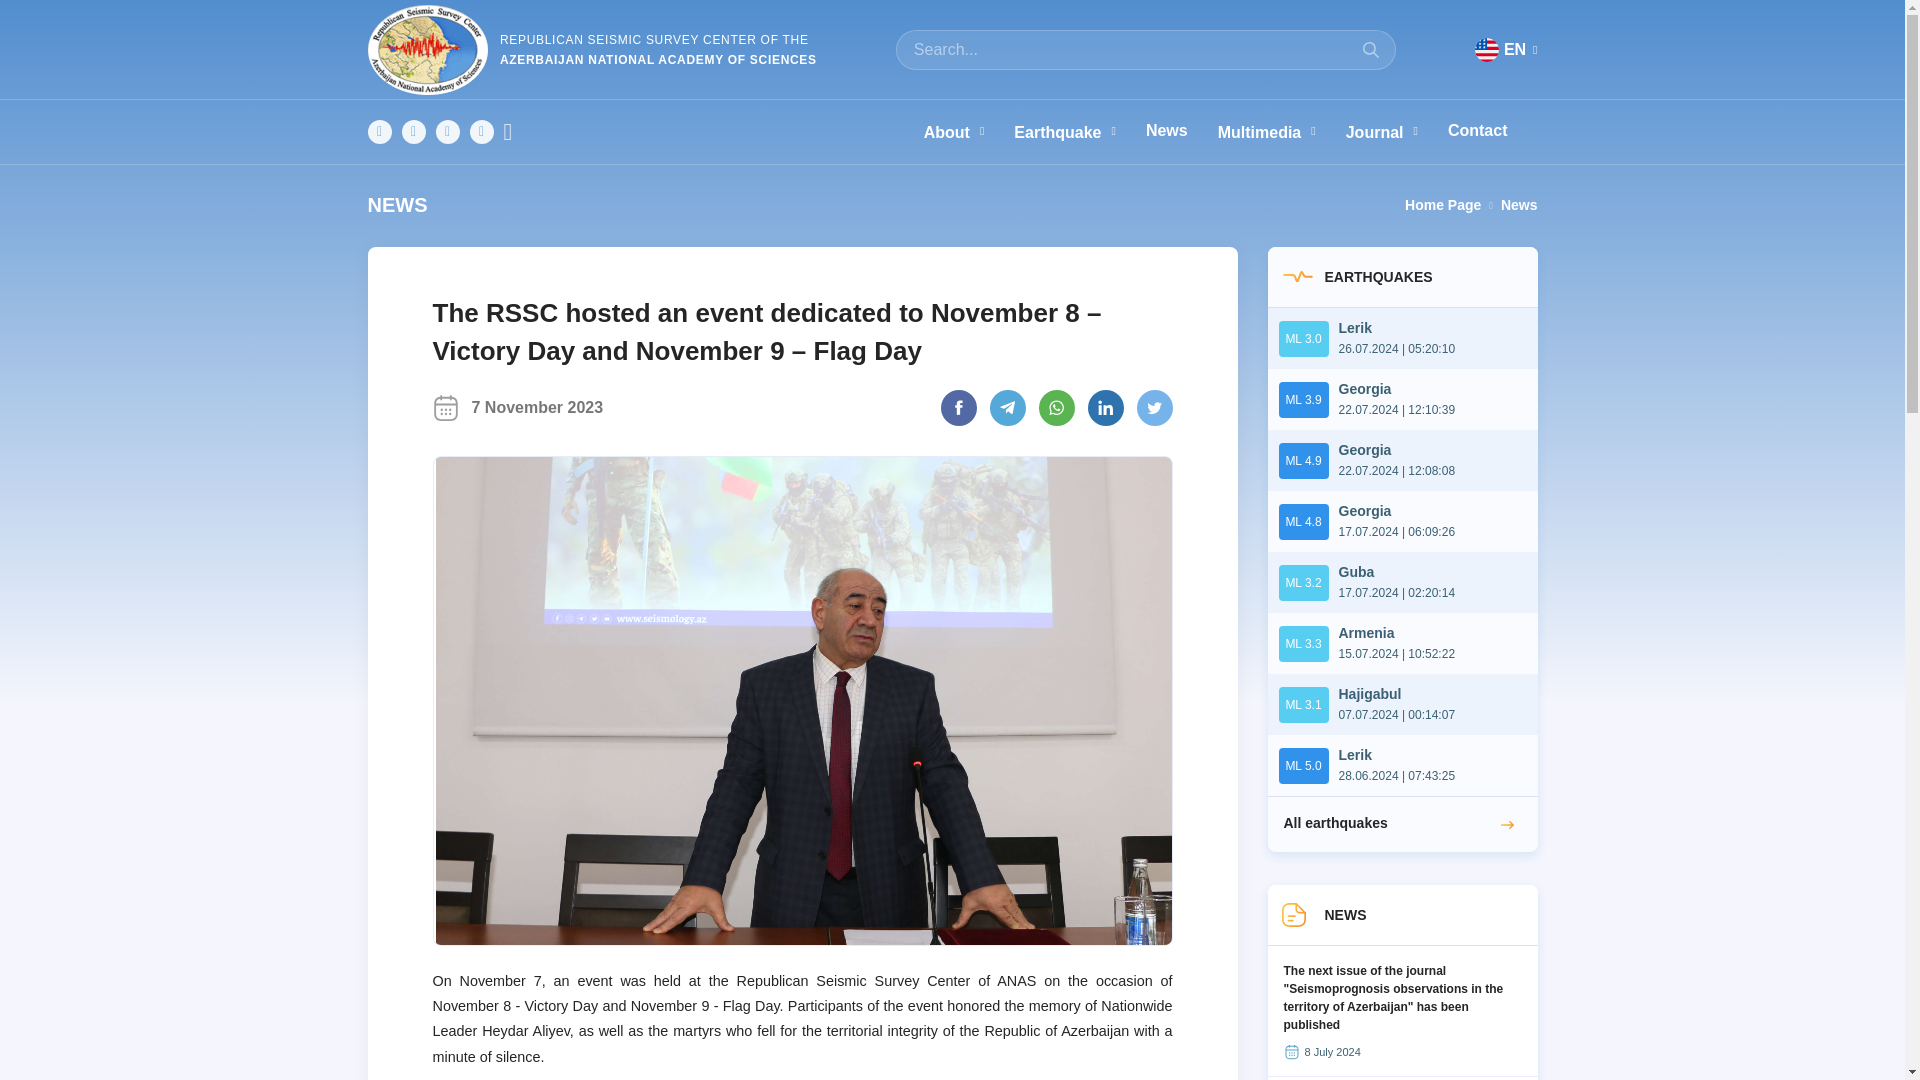 This screenshot has height=1080, width=1920. Describe the element at coordinates (482, 131) in the screenshot. I see `Twitter` at that location.